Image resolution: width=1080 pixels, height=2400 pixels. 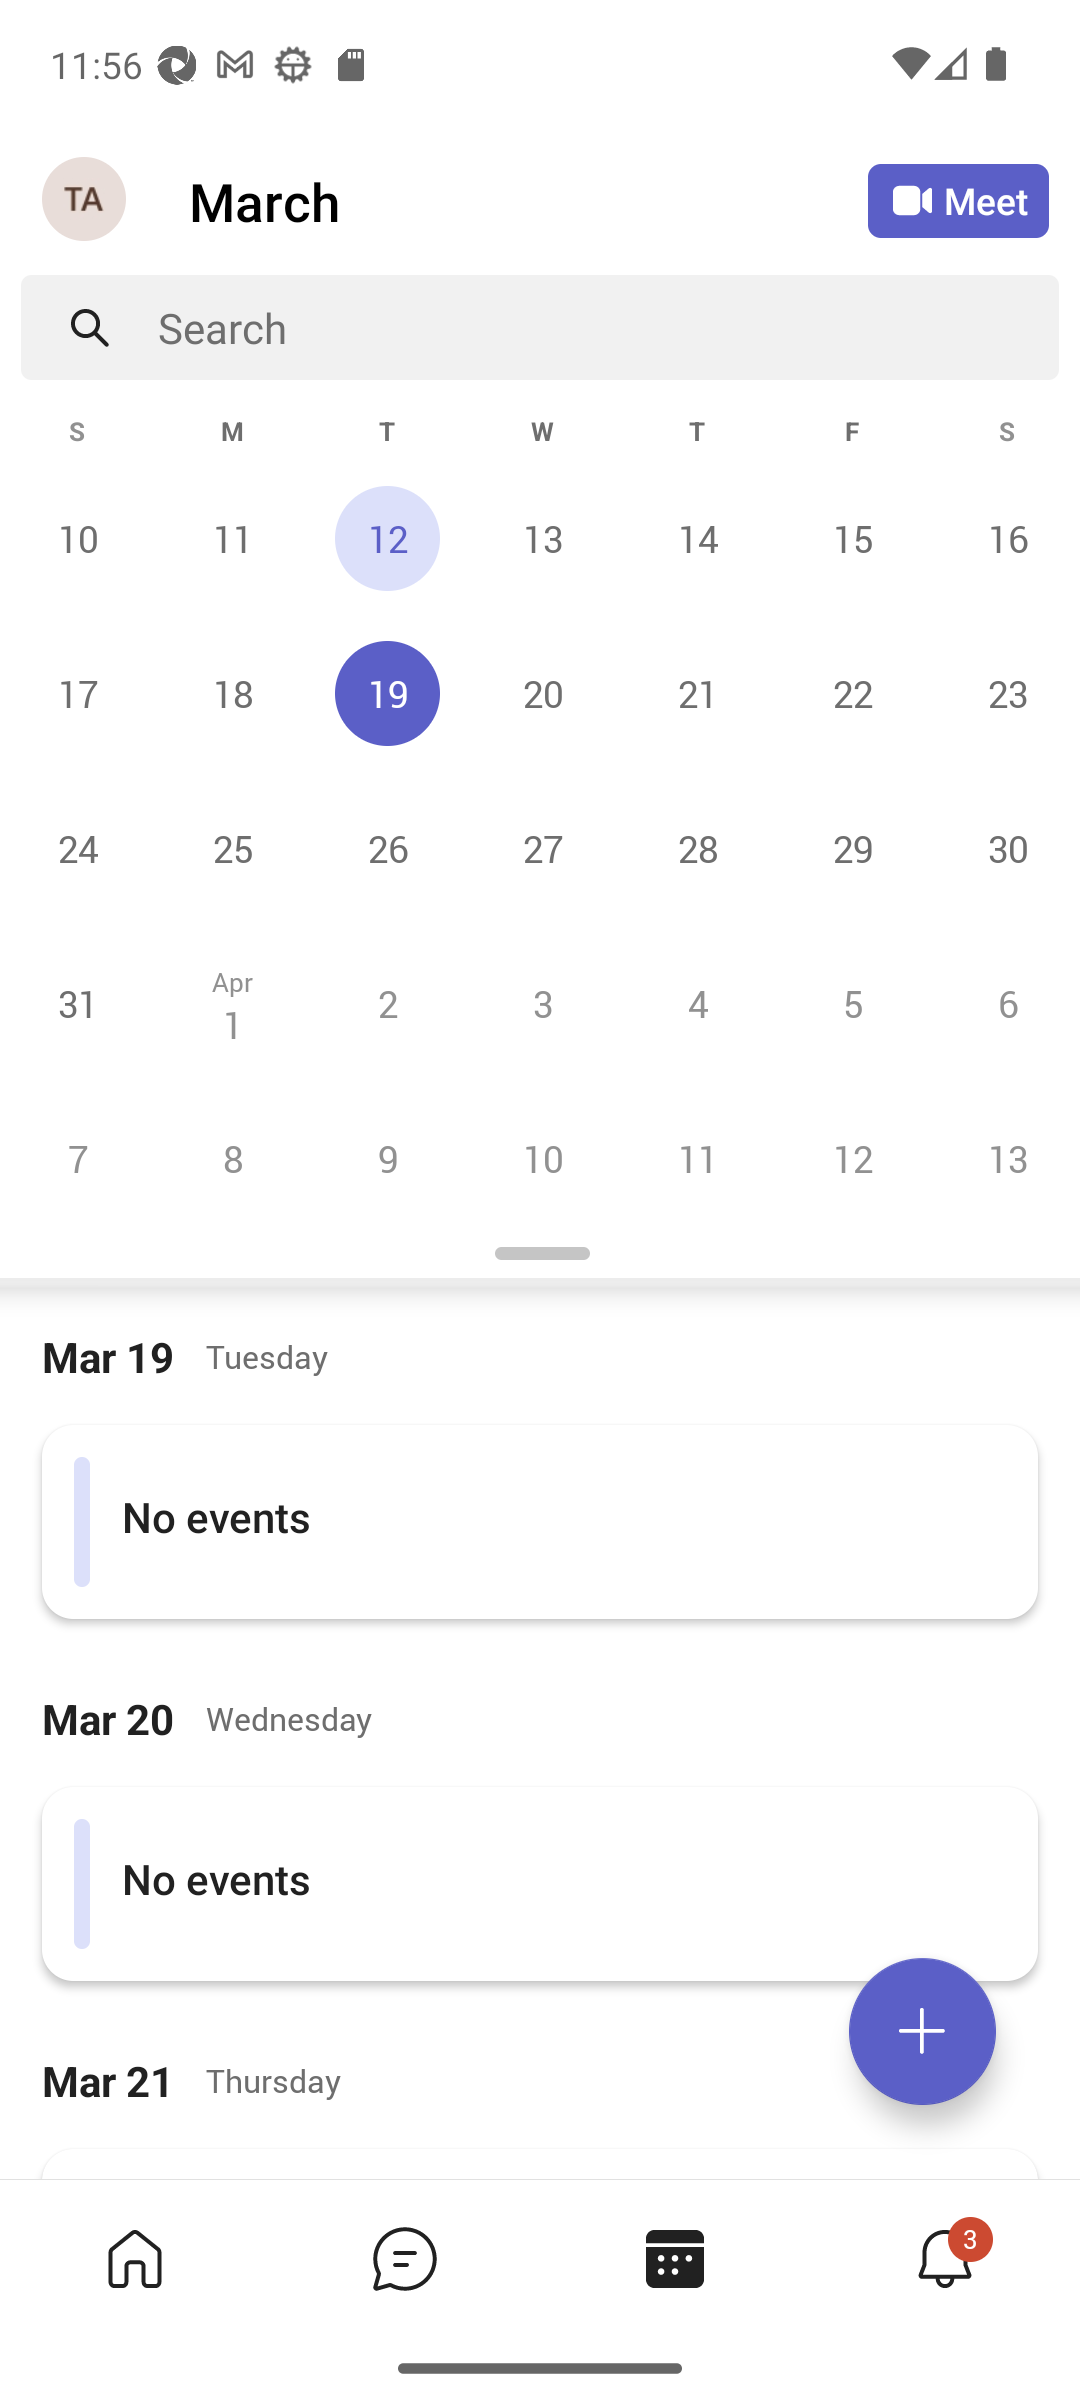 I want to click on Sunday, March 31 31, so click(x=78, y=1003).